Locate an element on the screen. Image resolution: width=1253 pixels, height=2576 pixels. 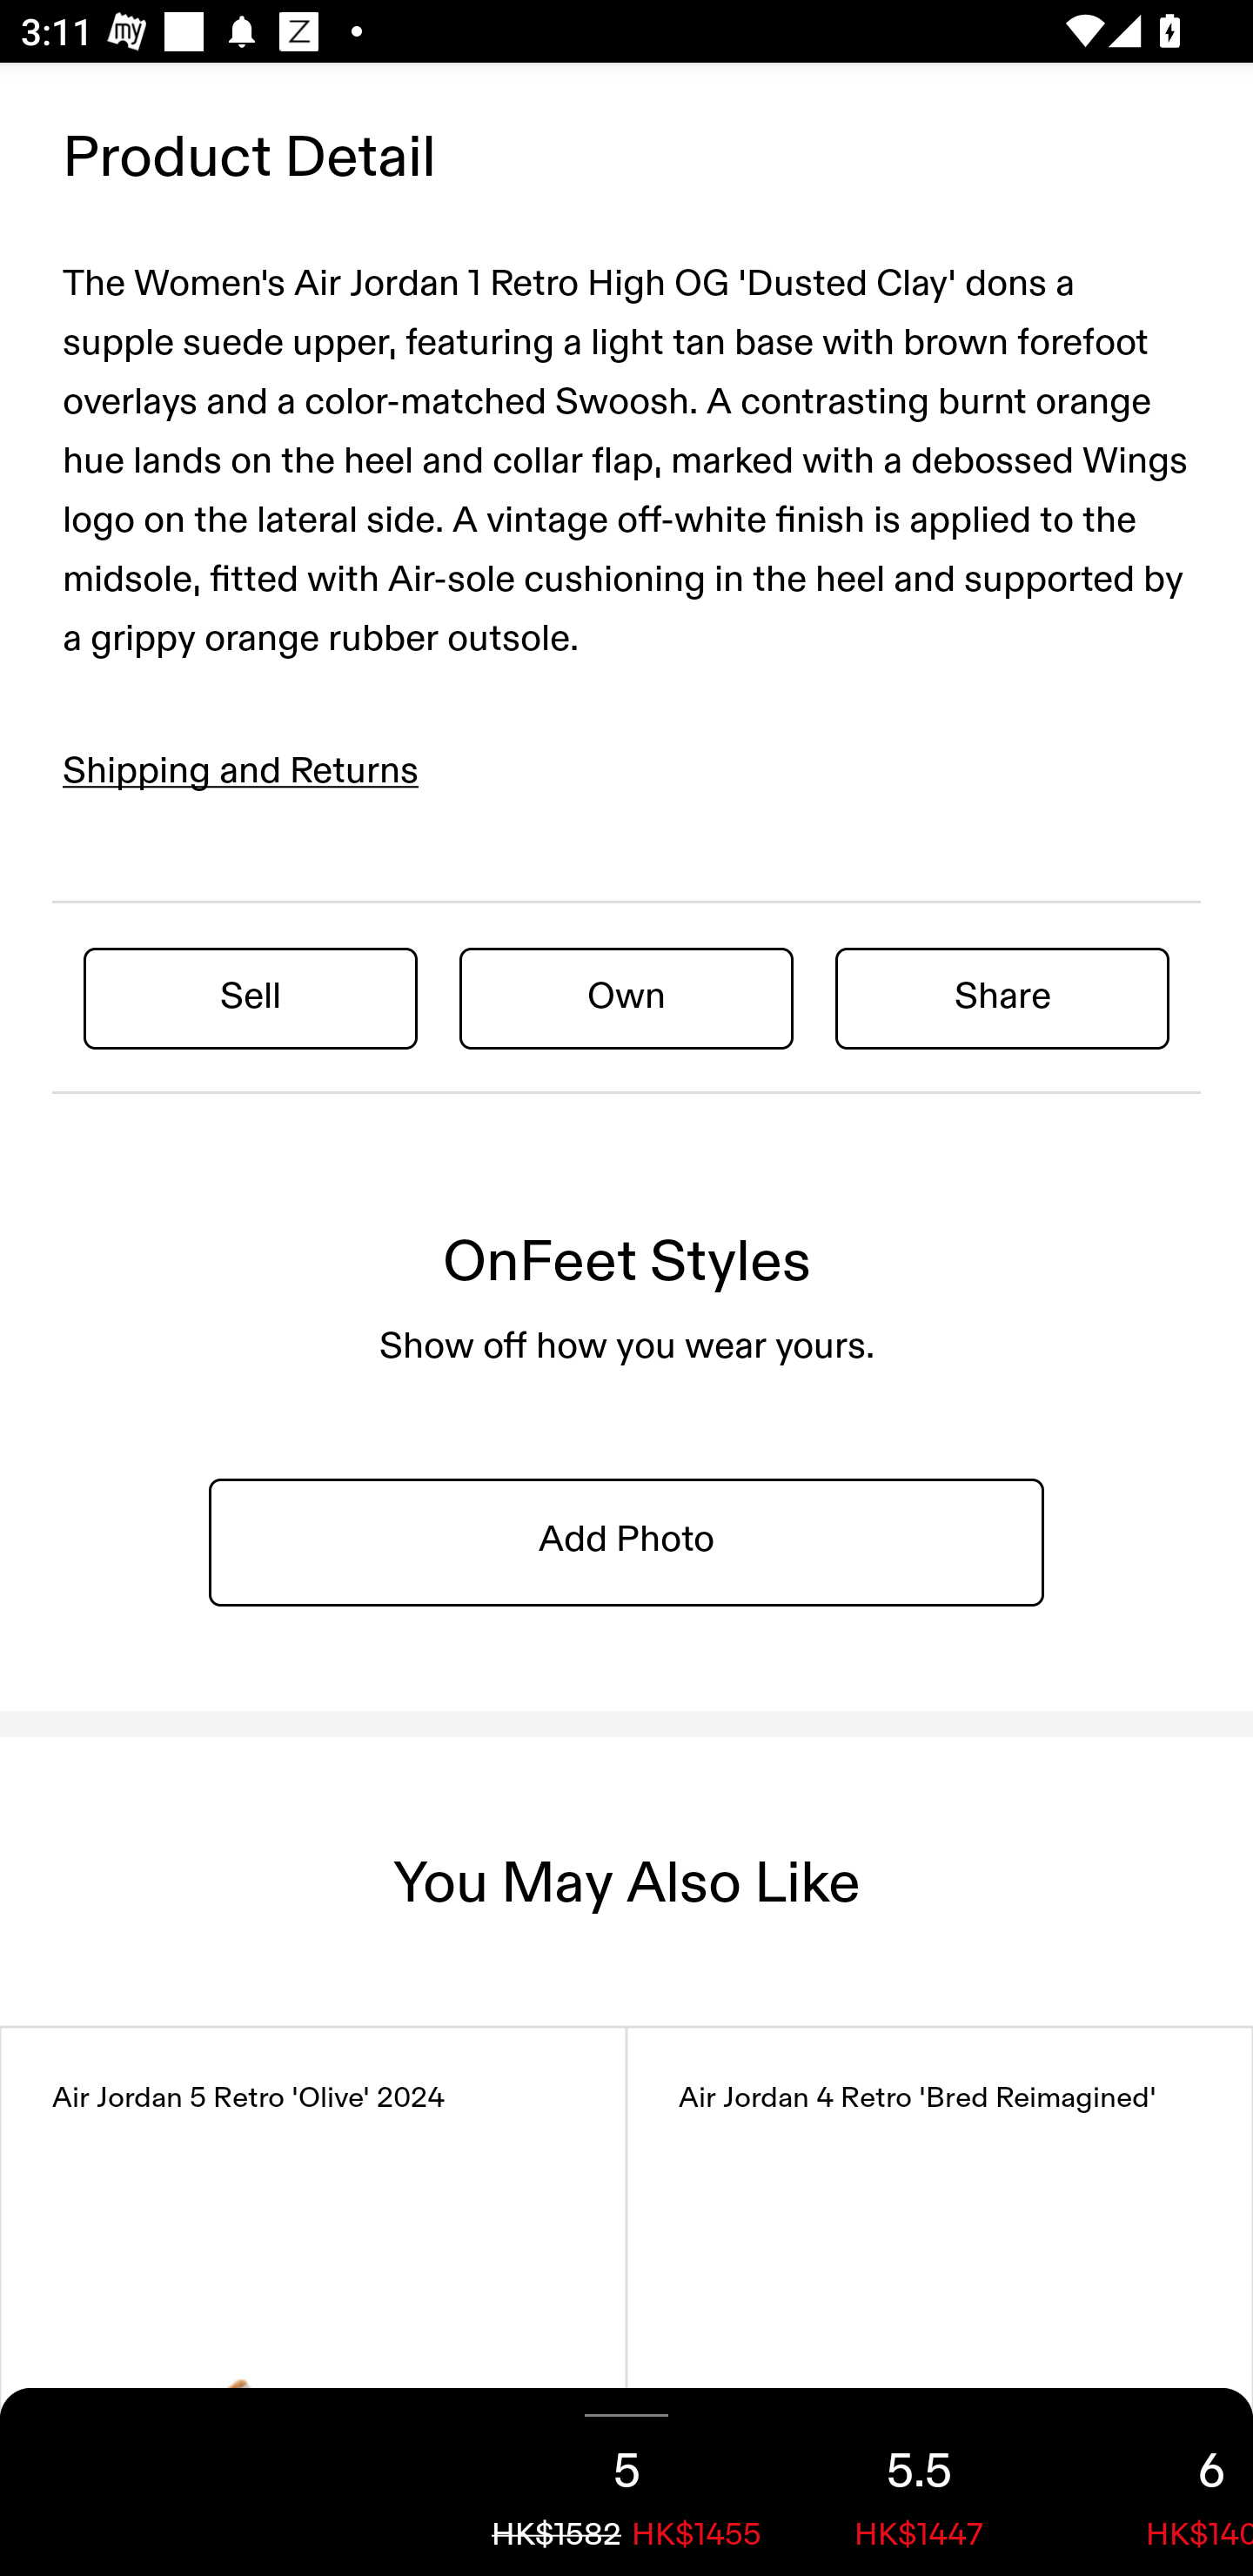
5 HK$1582 HK$1455 is located at coordinates (626, 2482).